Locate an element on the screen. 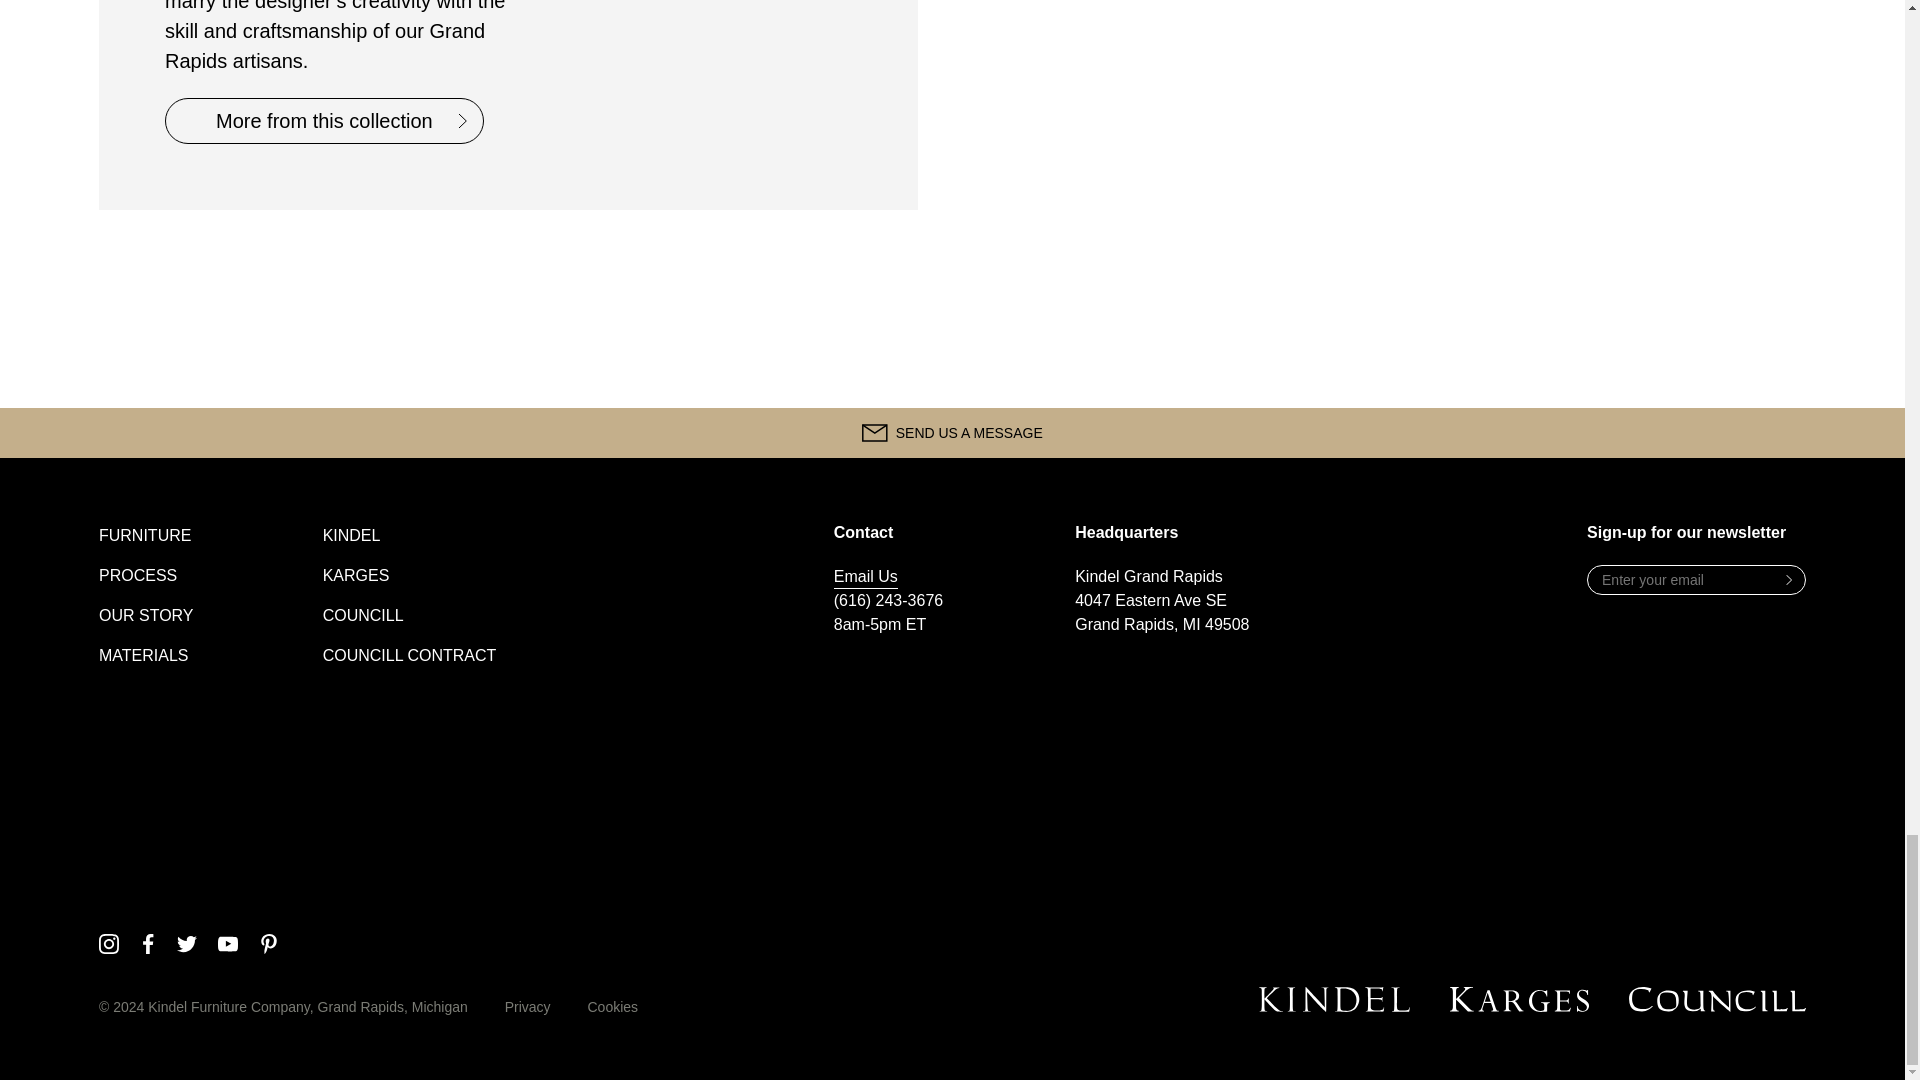 This screenshot has width=1920, height=1080. YouTube is located at coordinates (228, 944).